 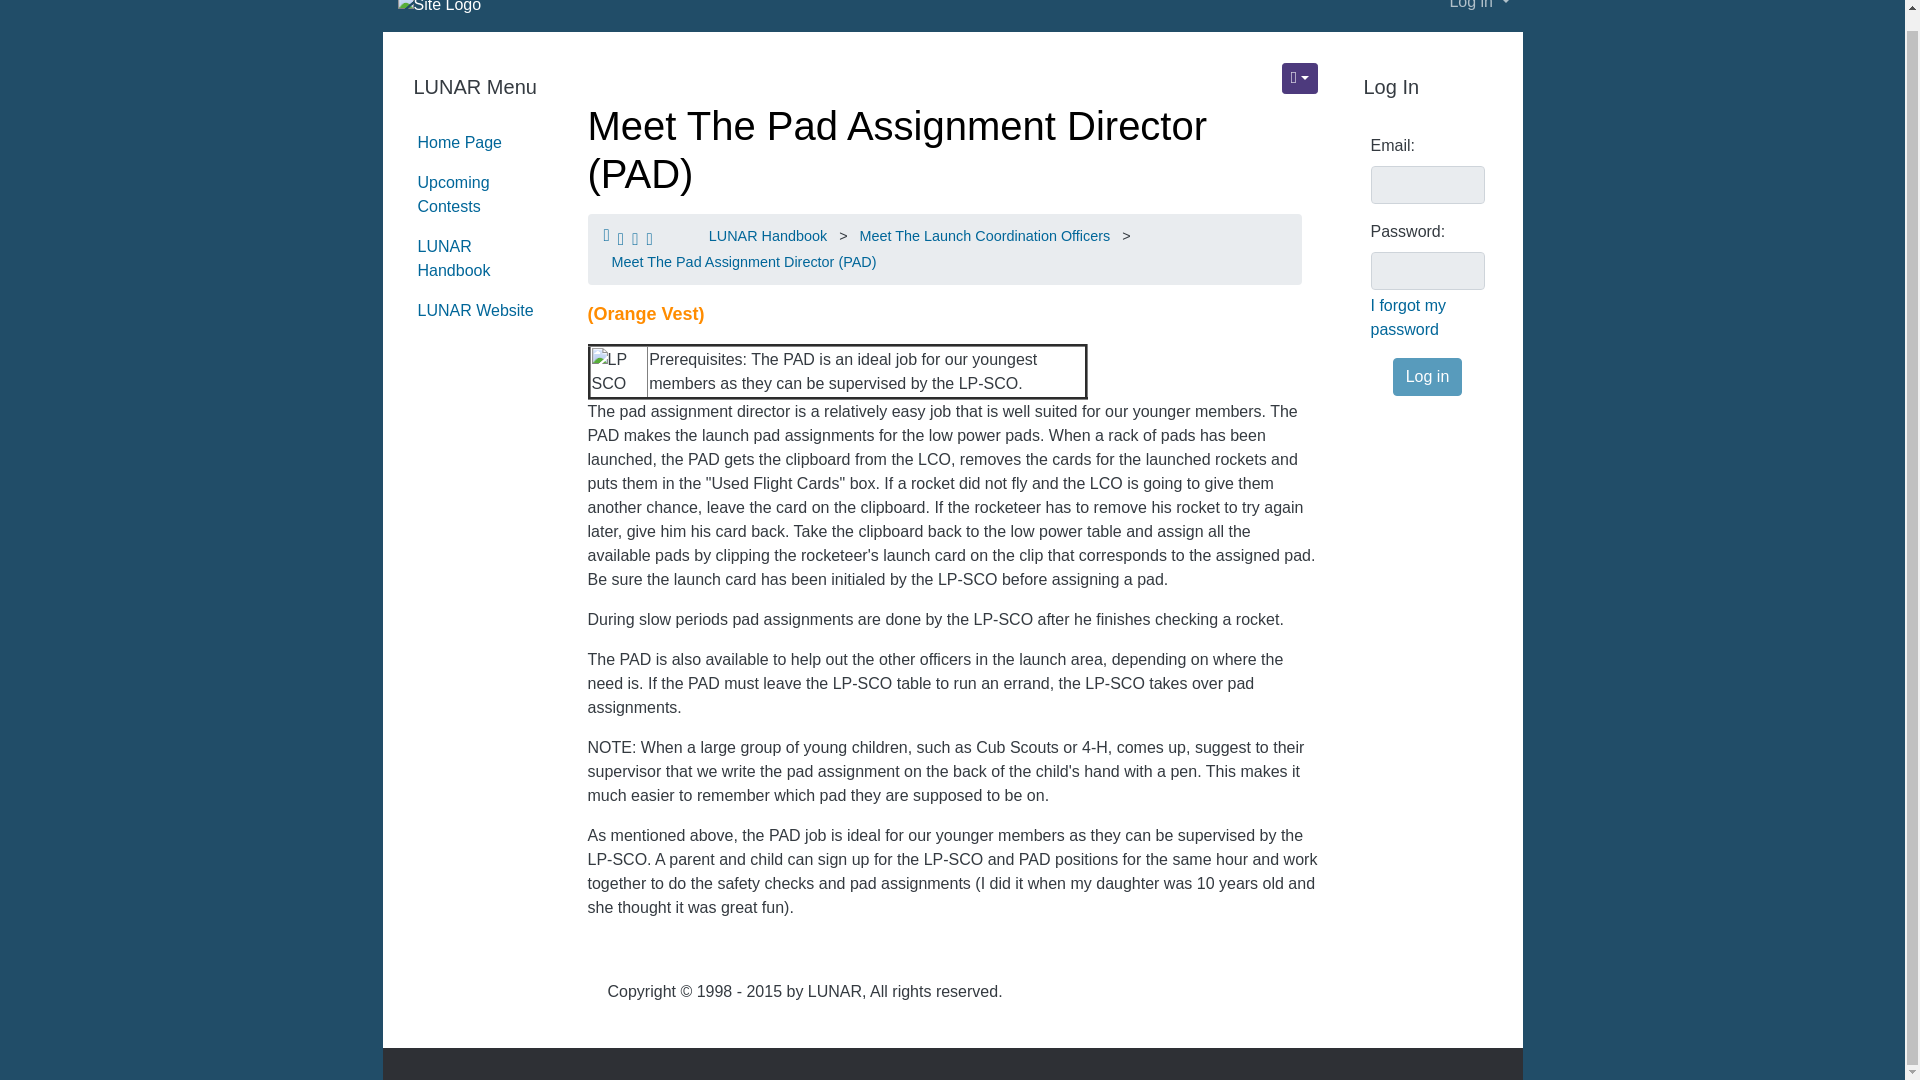 I want to click on Upcoming Contests, so click(x=454, y=194).